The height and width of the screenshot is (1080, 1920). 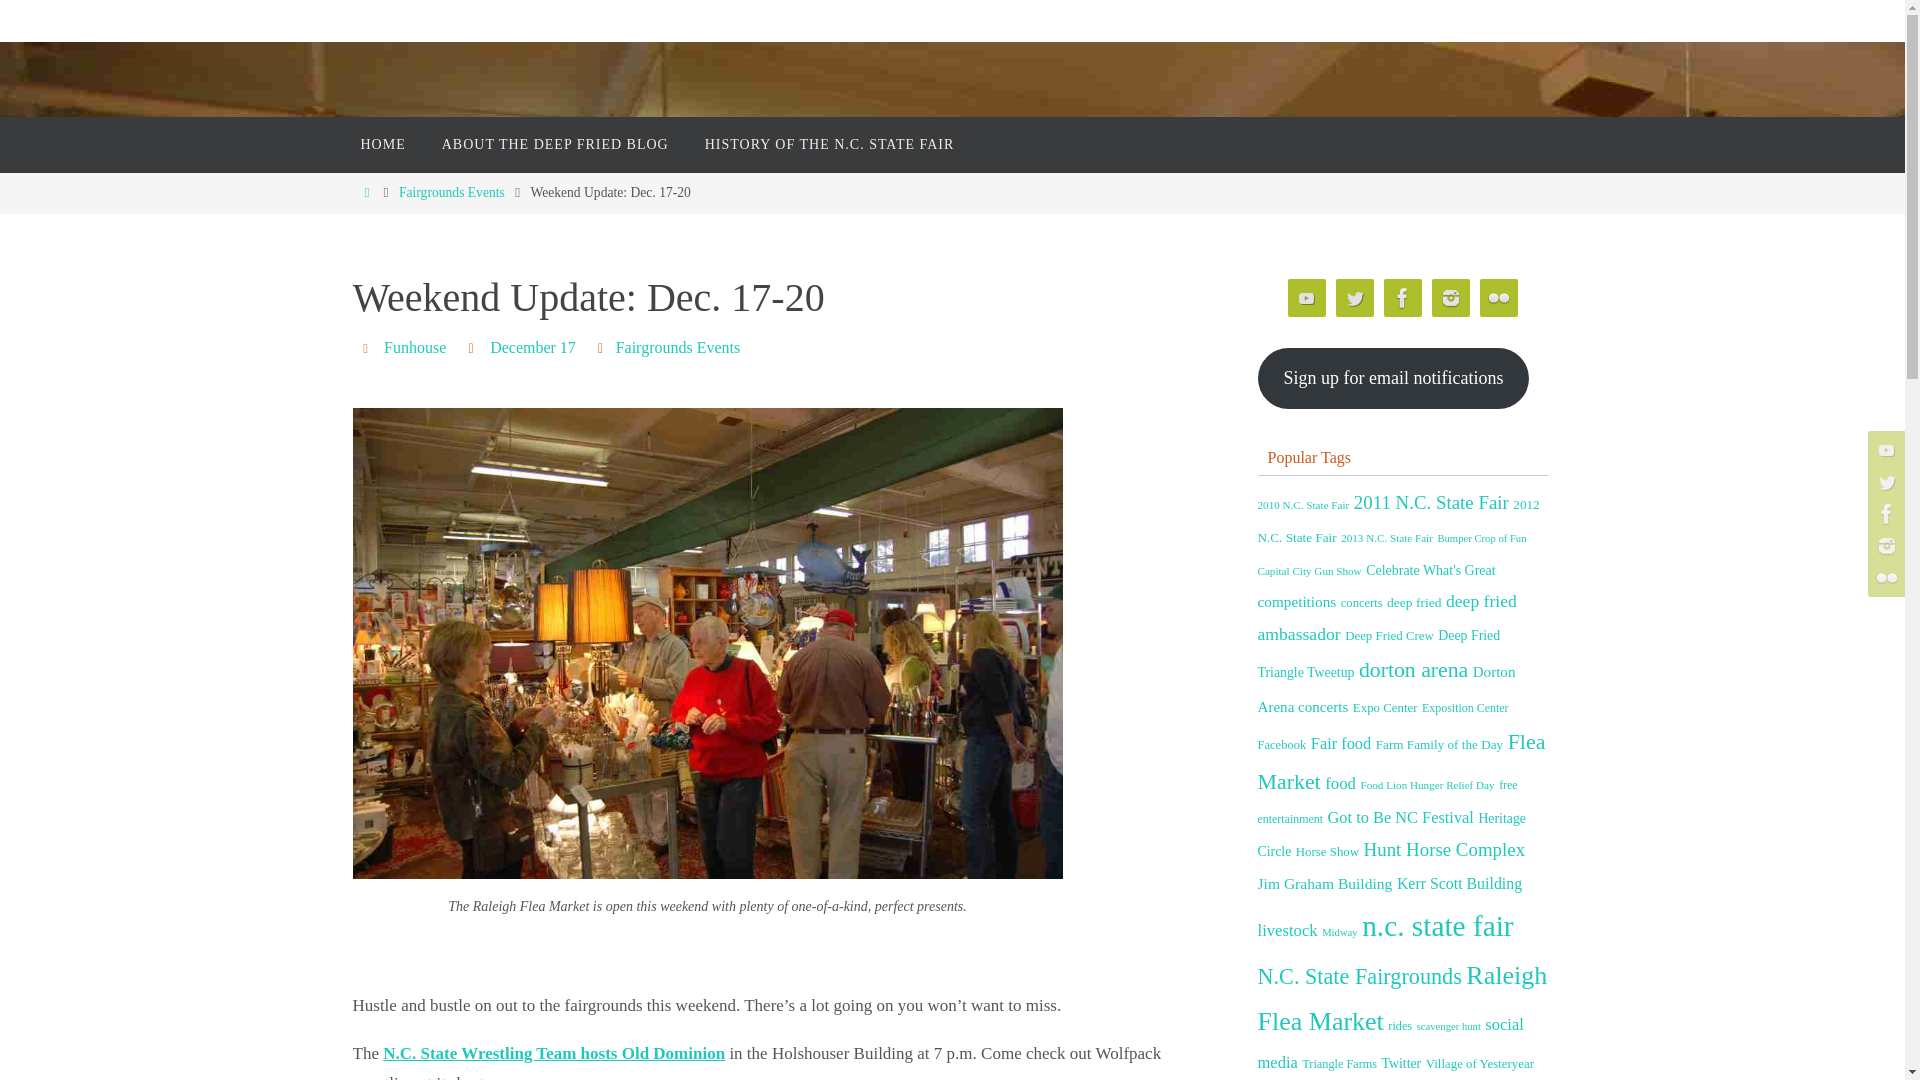 What do you see at coordinates (678, 348) in the screenshot?
I see `Fairgrounds Events` at bounding box center [678, 348].